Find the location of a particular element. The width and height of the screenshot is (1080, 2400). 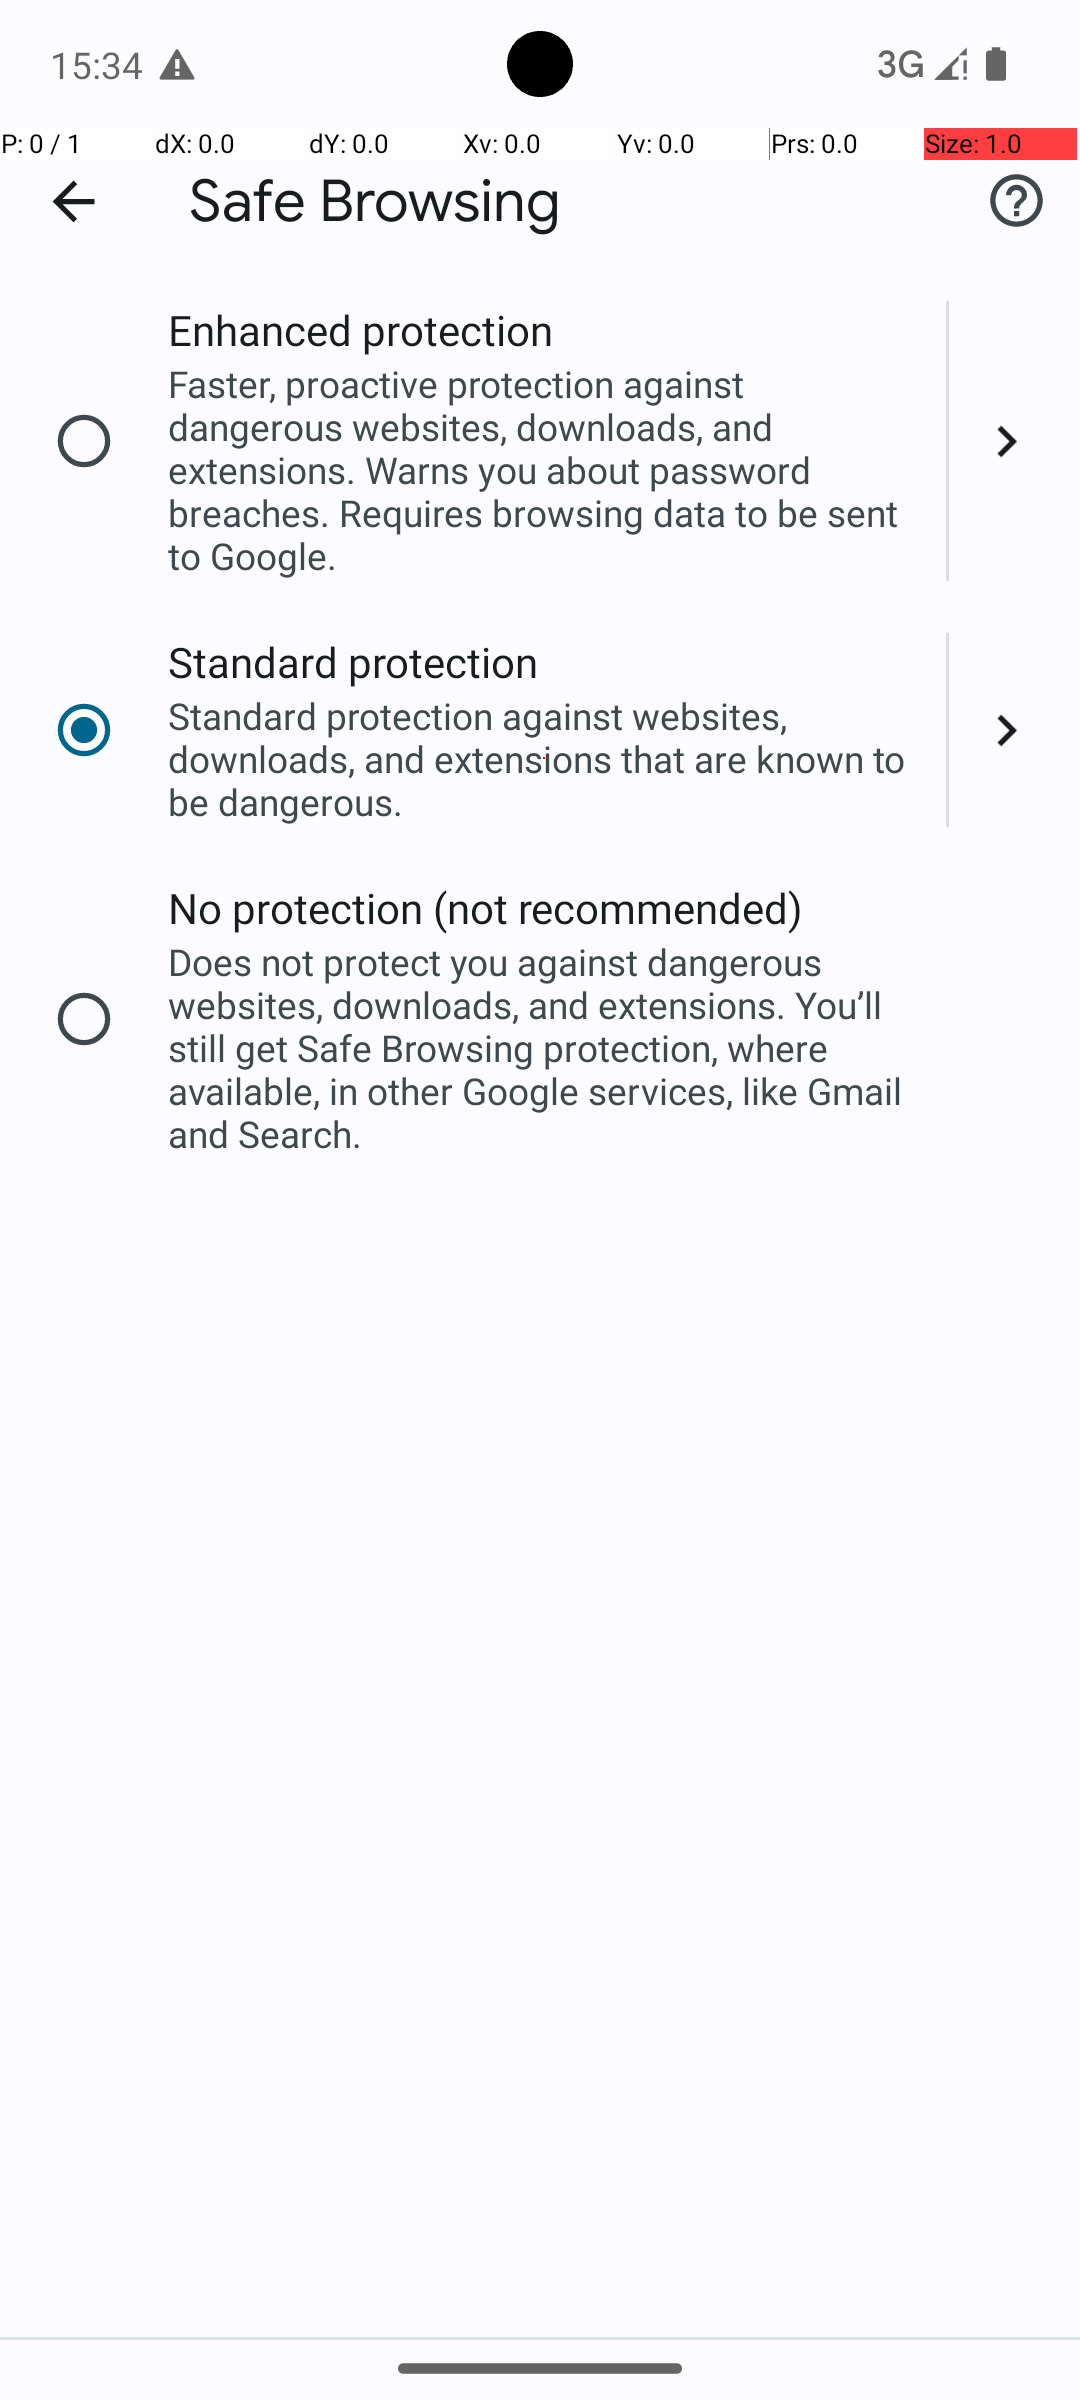

Faster, proactive protection against dangerous websites, downloads, and extensions. Warns you about password breaches. Requires browsing data to be sent to Google. is located at coordinates (544, 470).